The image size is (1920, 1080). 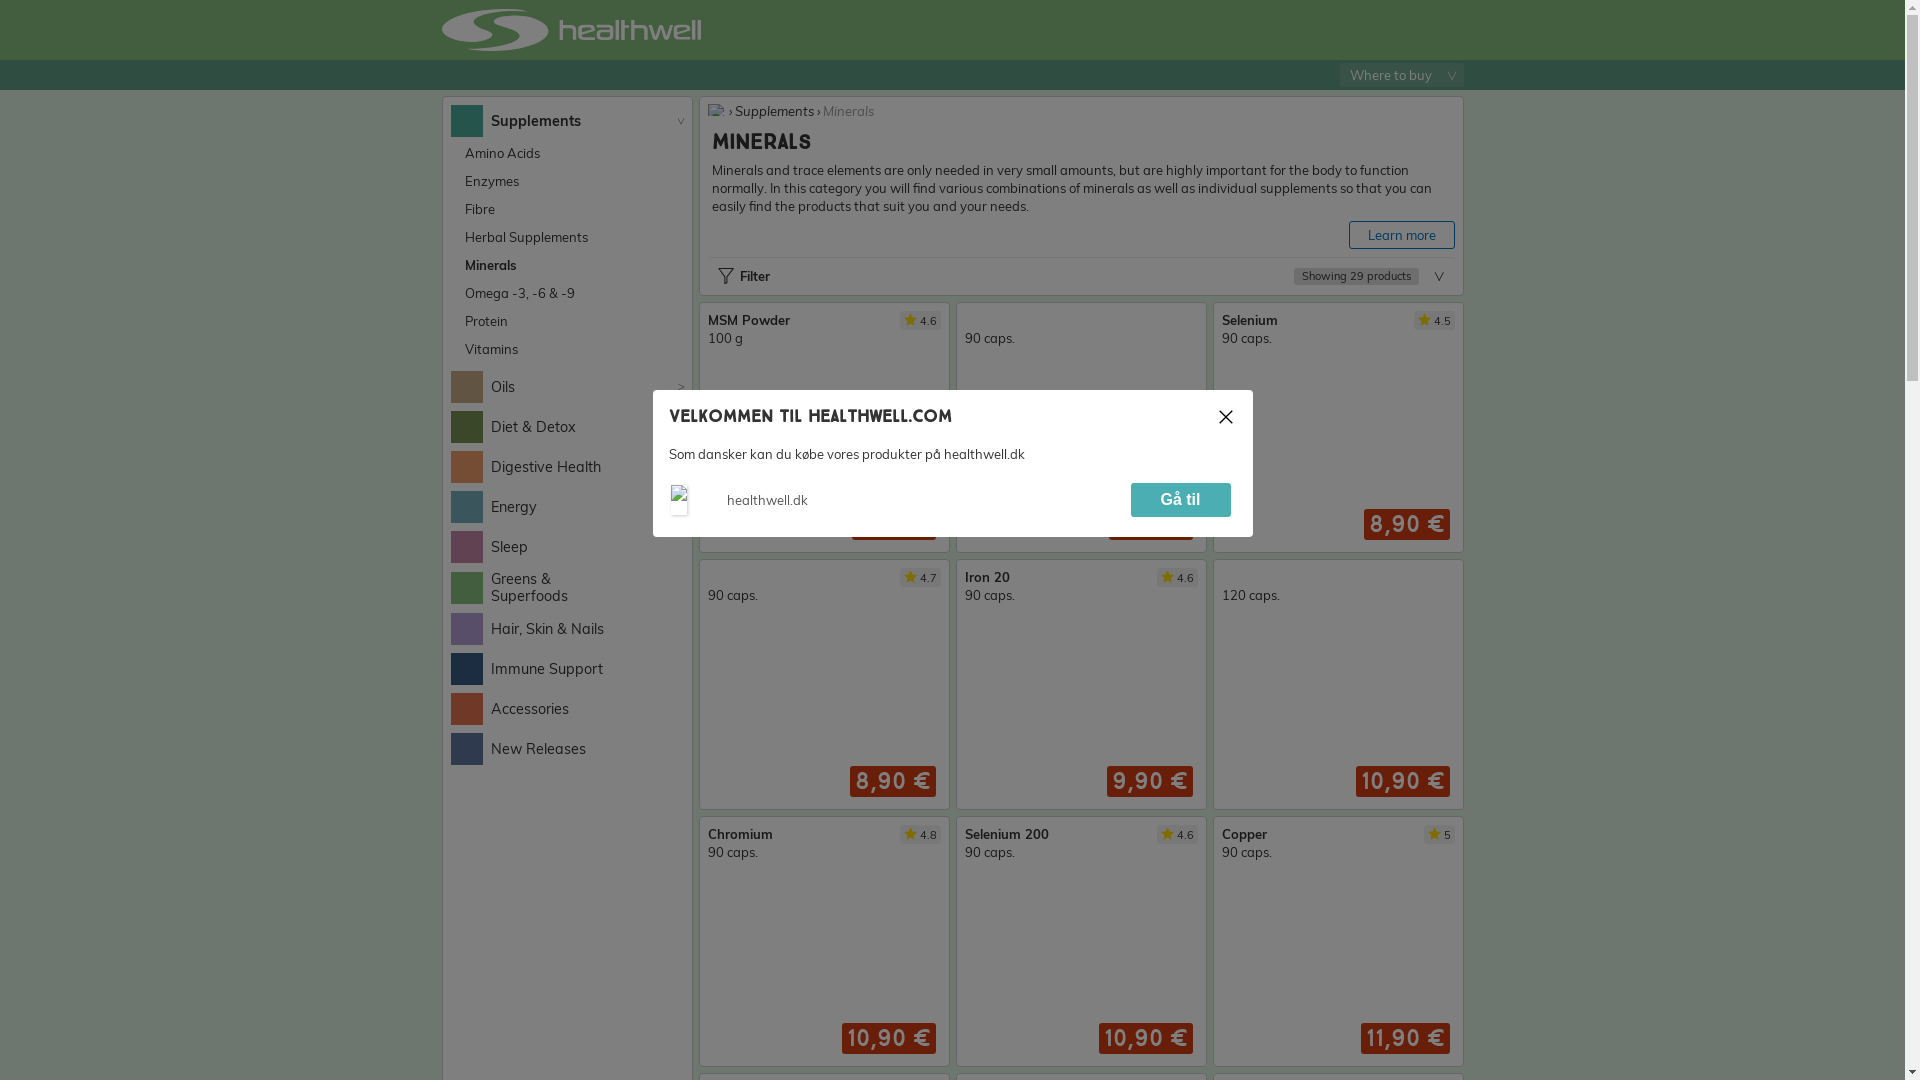 What do you see at coordinates (528, 236) in the screenshot?
I see `Herbal Supplements` at bounding box center [528, 236].